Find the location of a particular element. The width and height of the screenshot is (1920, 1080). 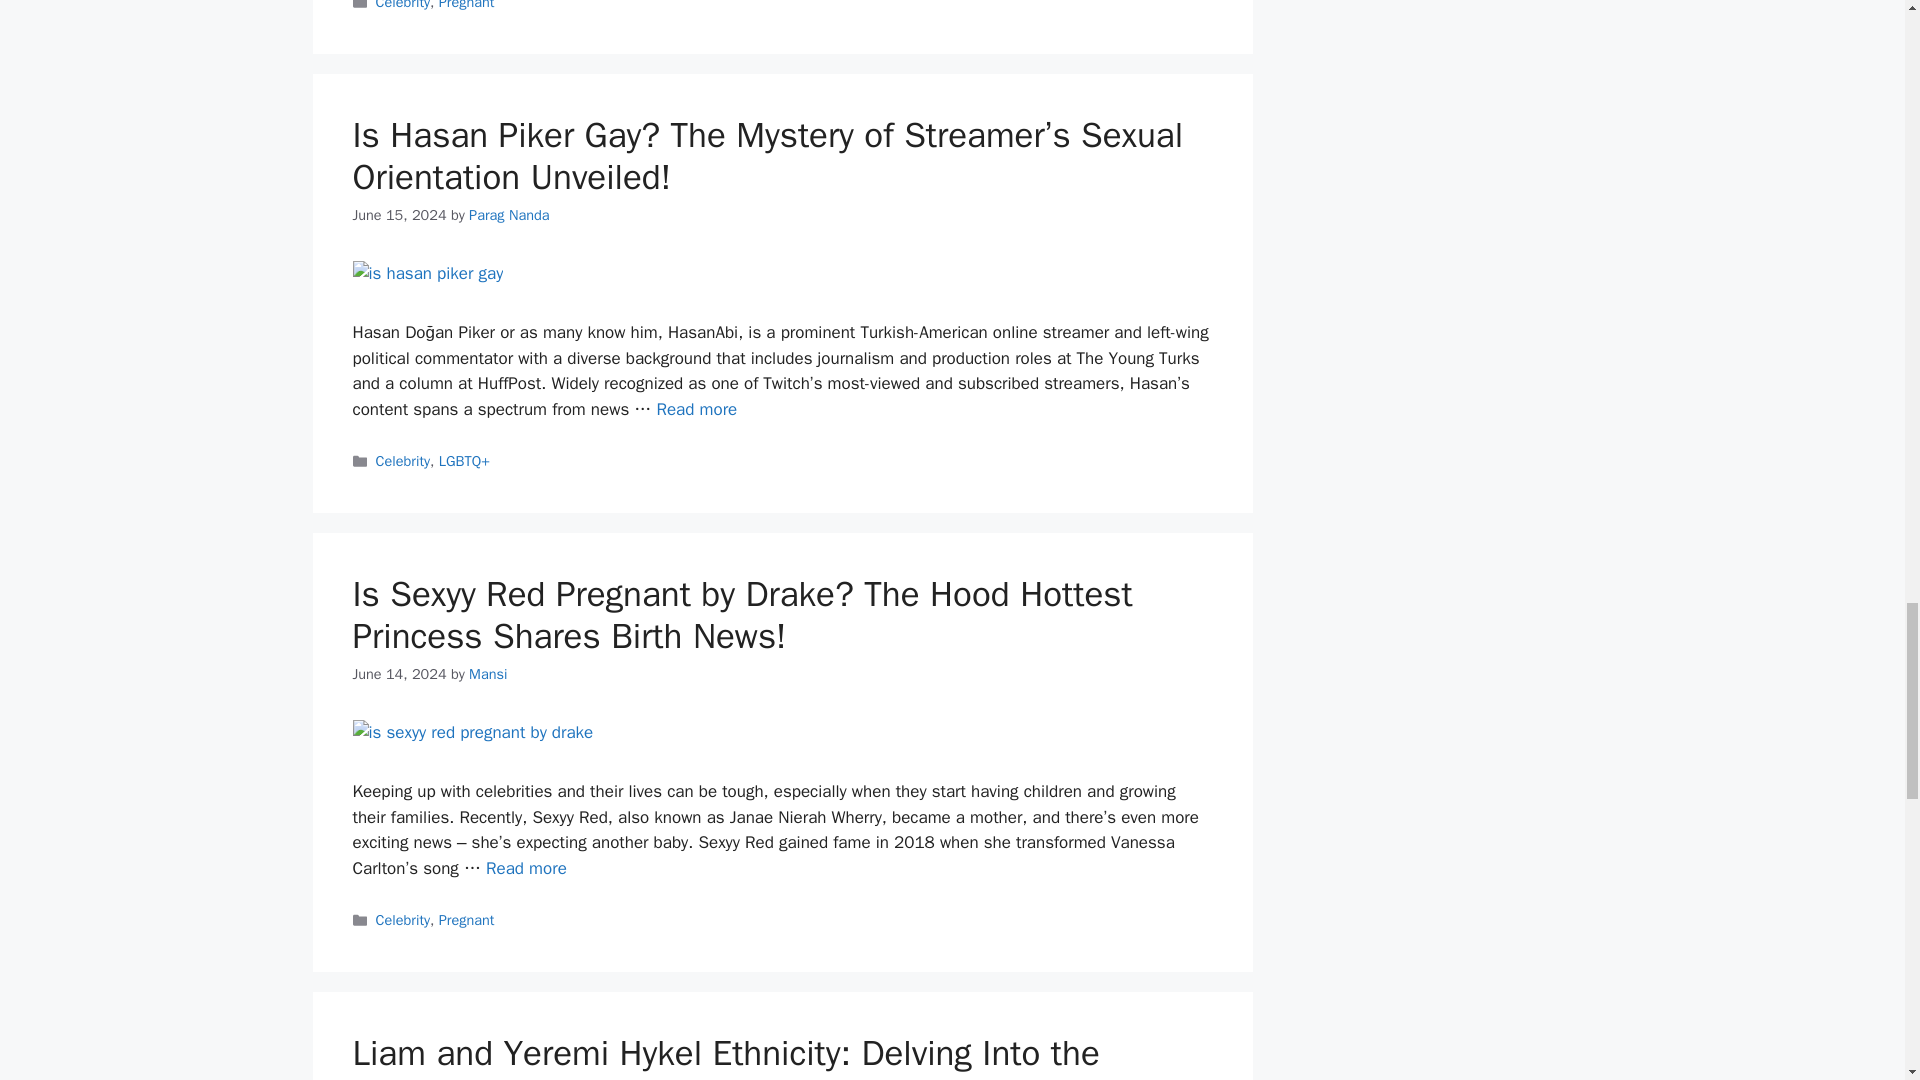

View all posts by Parag Nanda is located at coordinates (508, 214).